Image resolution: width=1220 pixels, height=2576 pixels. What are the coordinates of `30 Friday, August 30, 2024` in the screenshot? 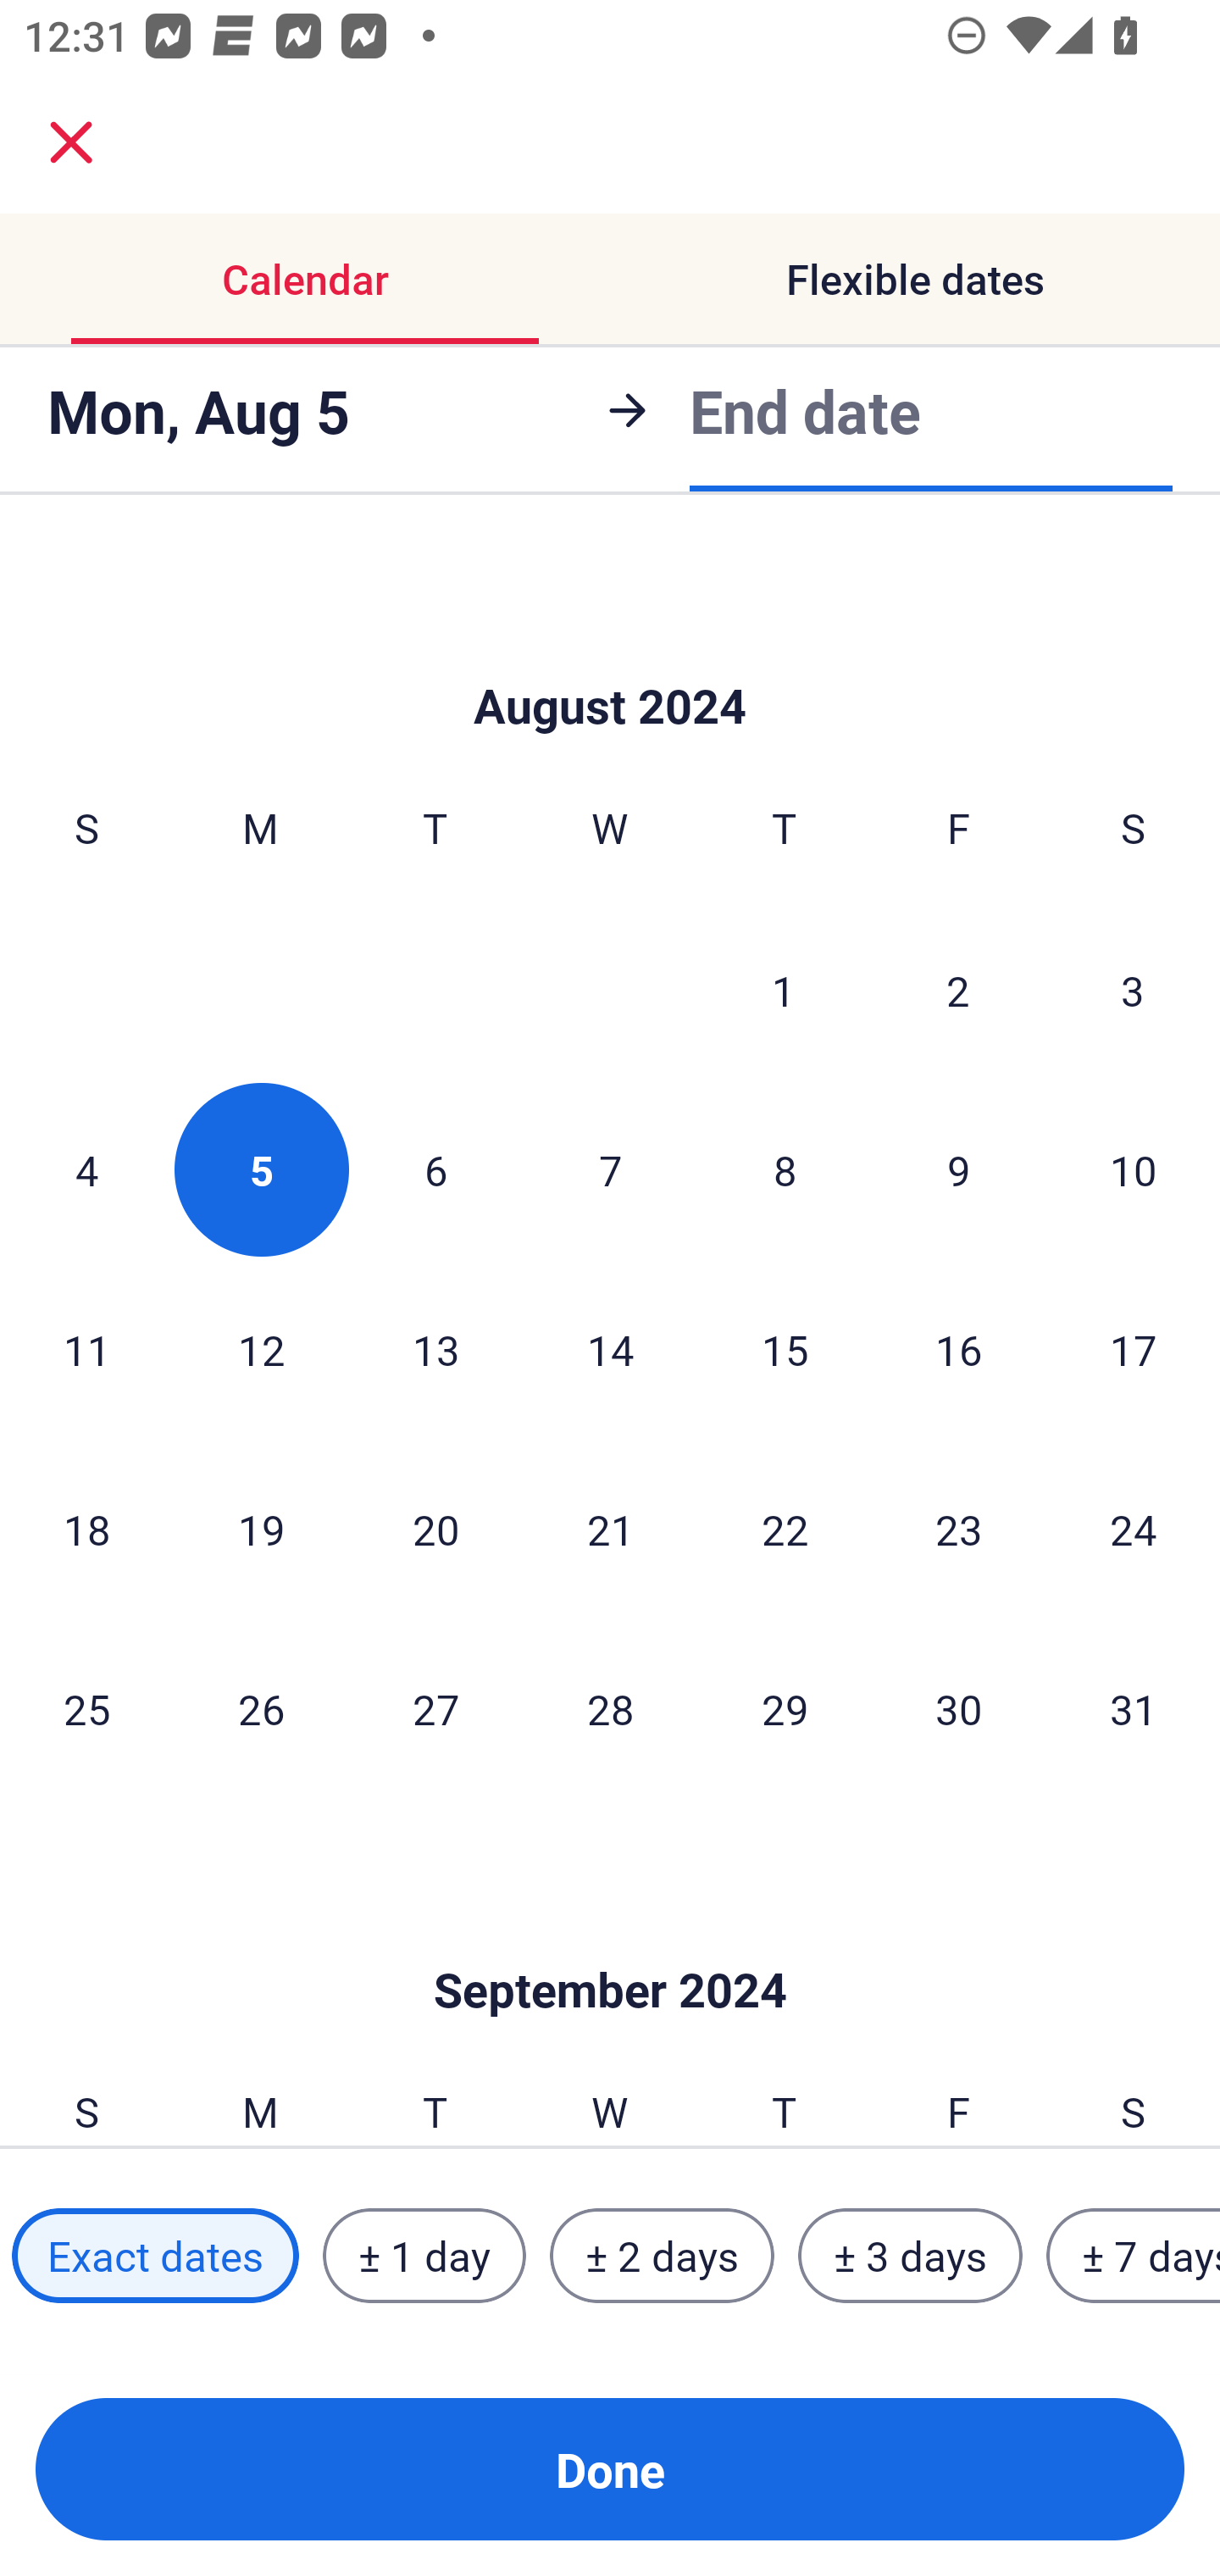 It's located at (959, 1708).